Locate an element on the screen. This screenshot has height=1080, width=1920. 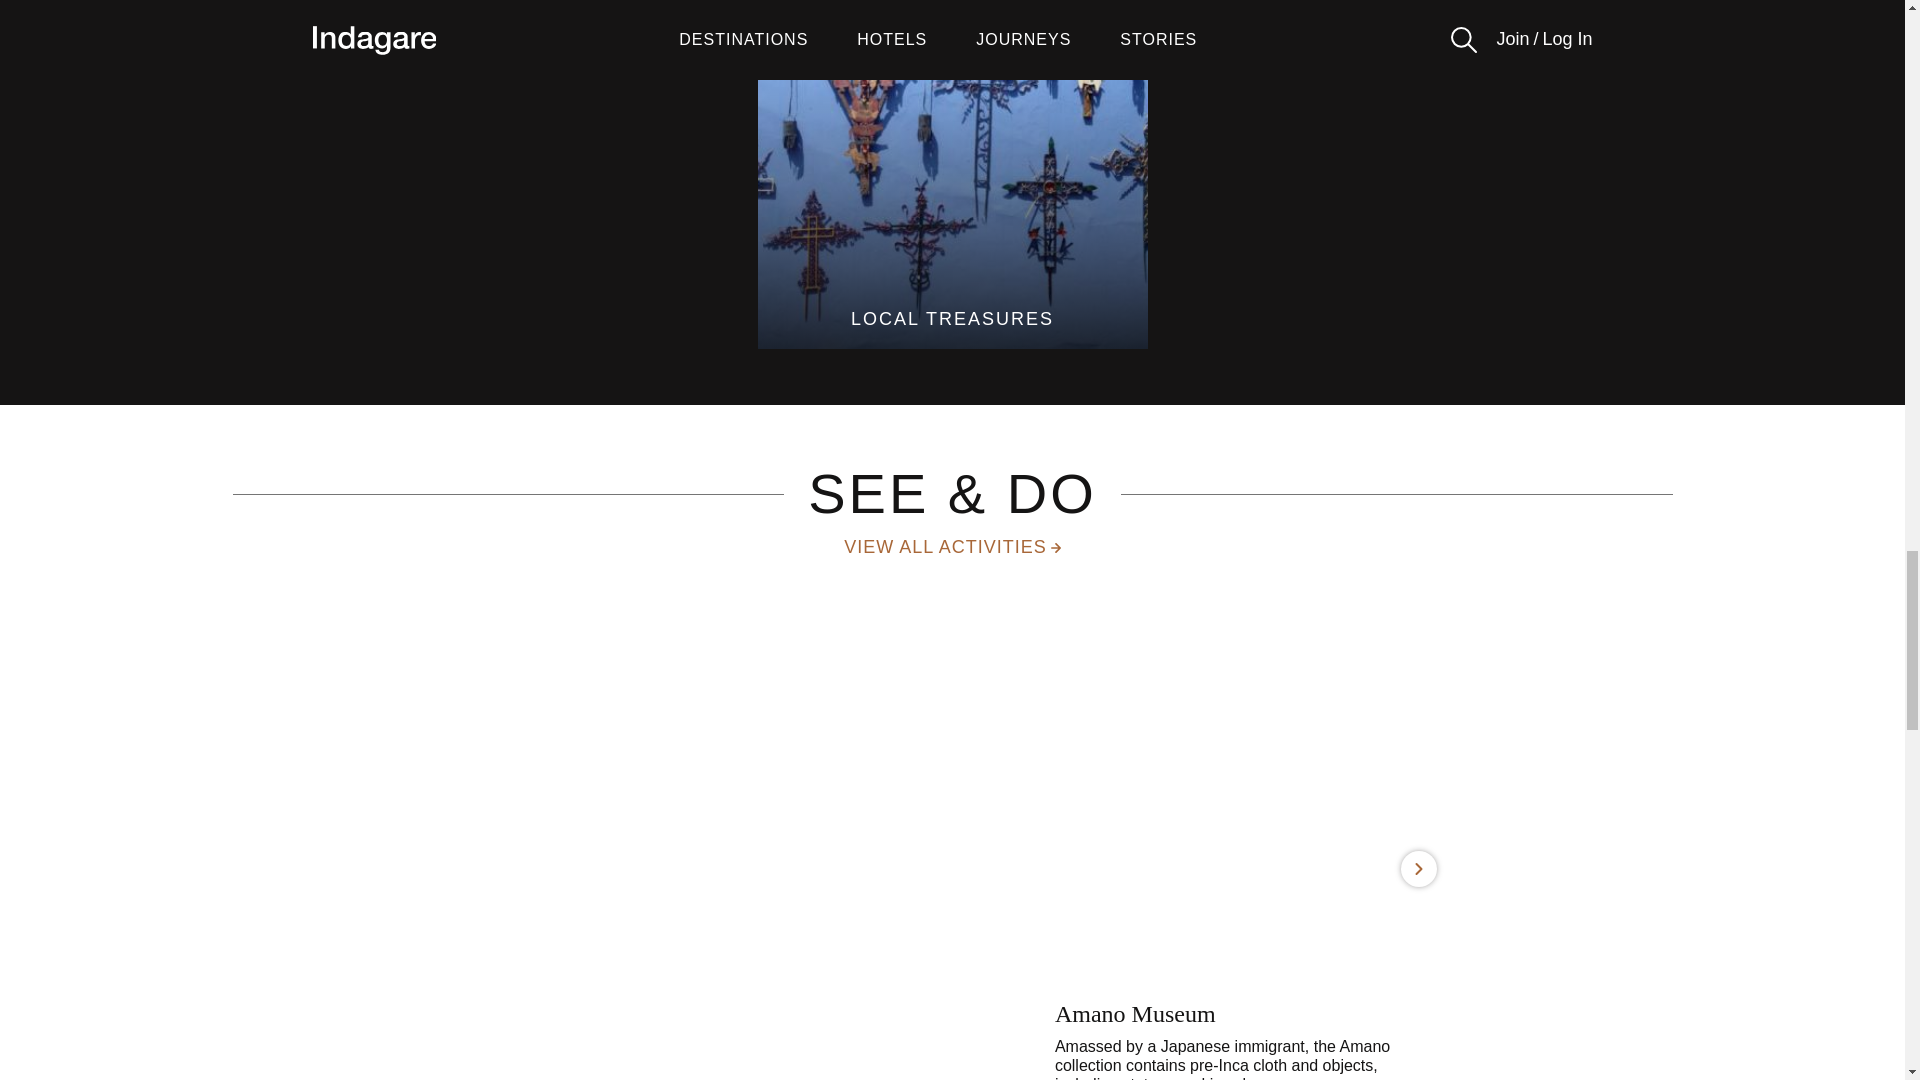
VIEW ALL ACTIVITIES is located at coordinates (952, 547).